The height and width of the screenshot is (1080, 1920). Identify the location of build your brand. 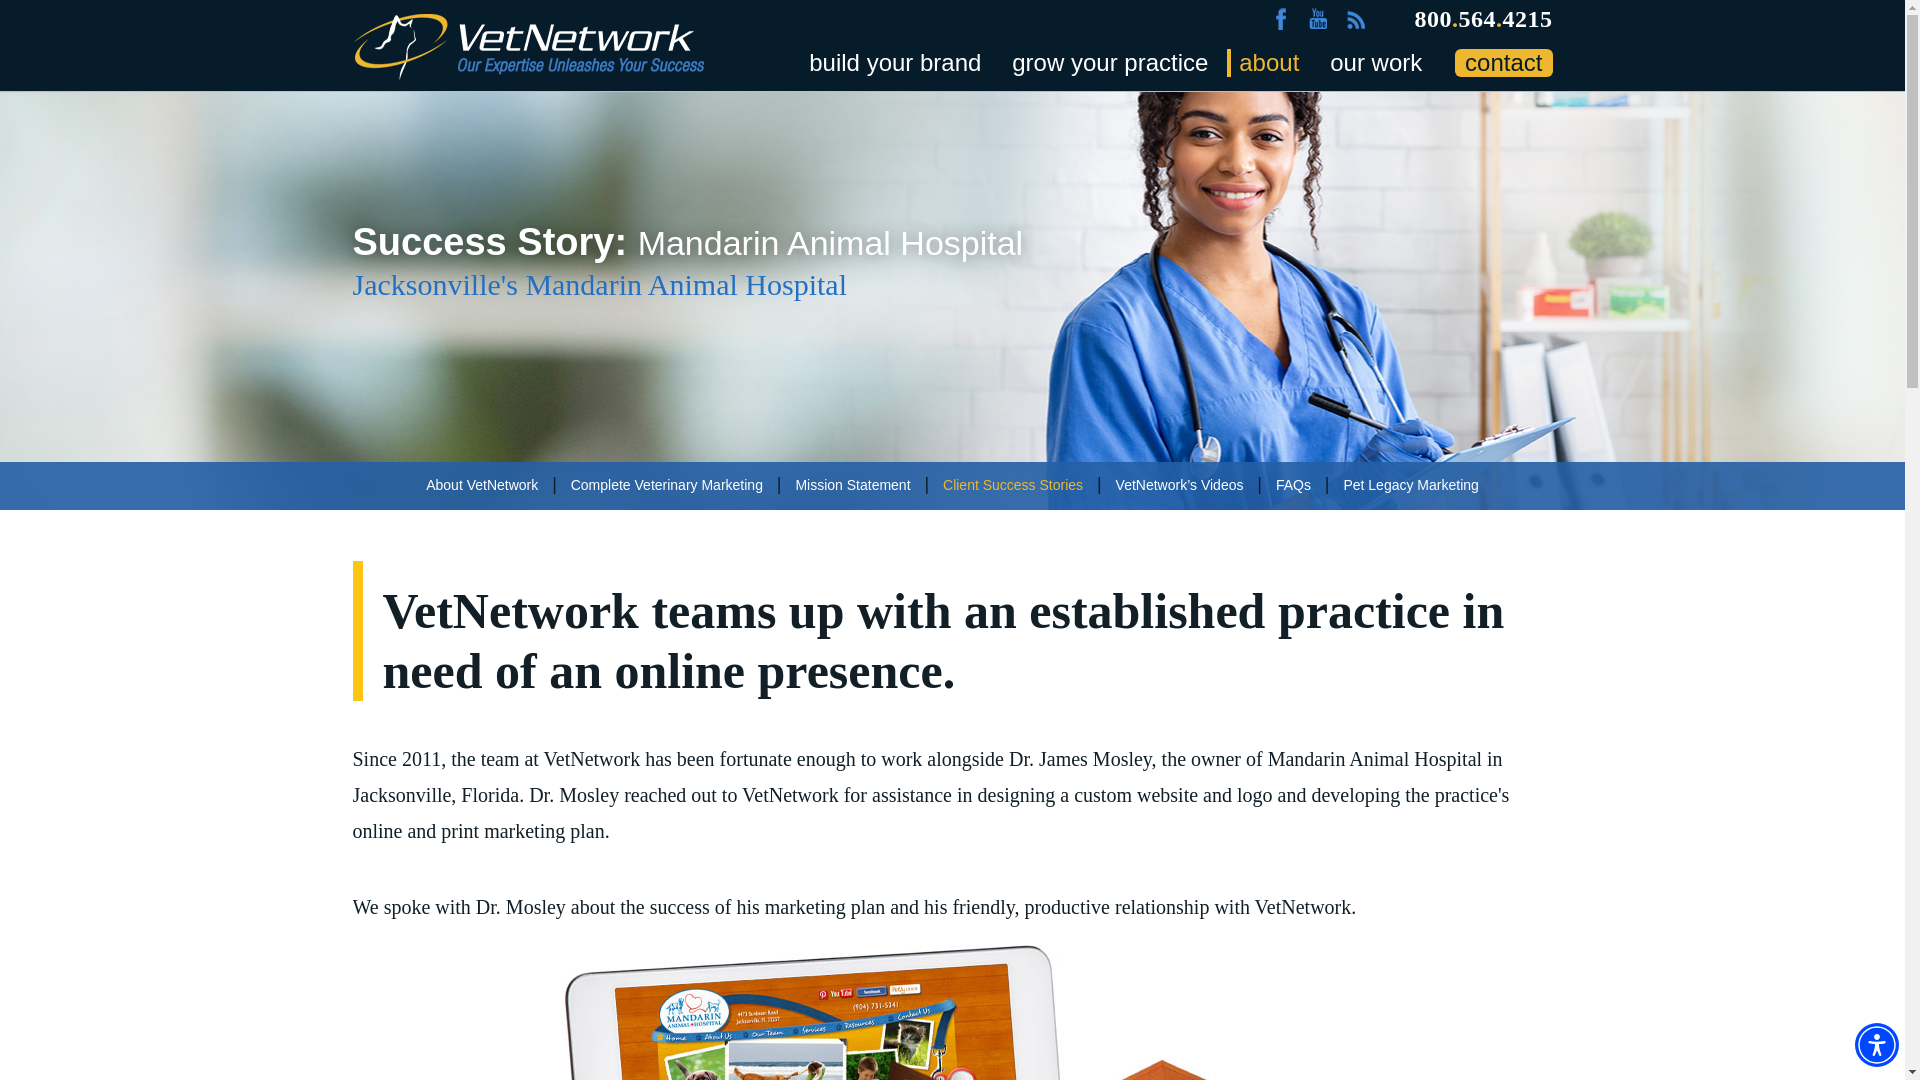
(888, 62).